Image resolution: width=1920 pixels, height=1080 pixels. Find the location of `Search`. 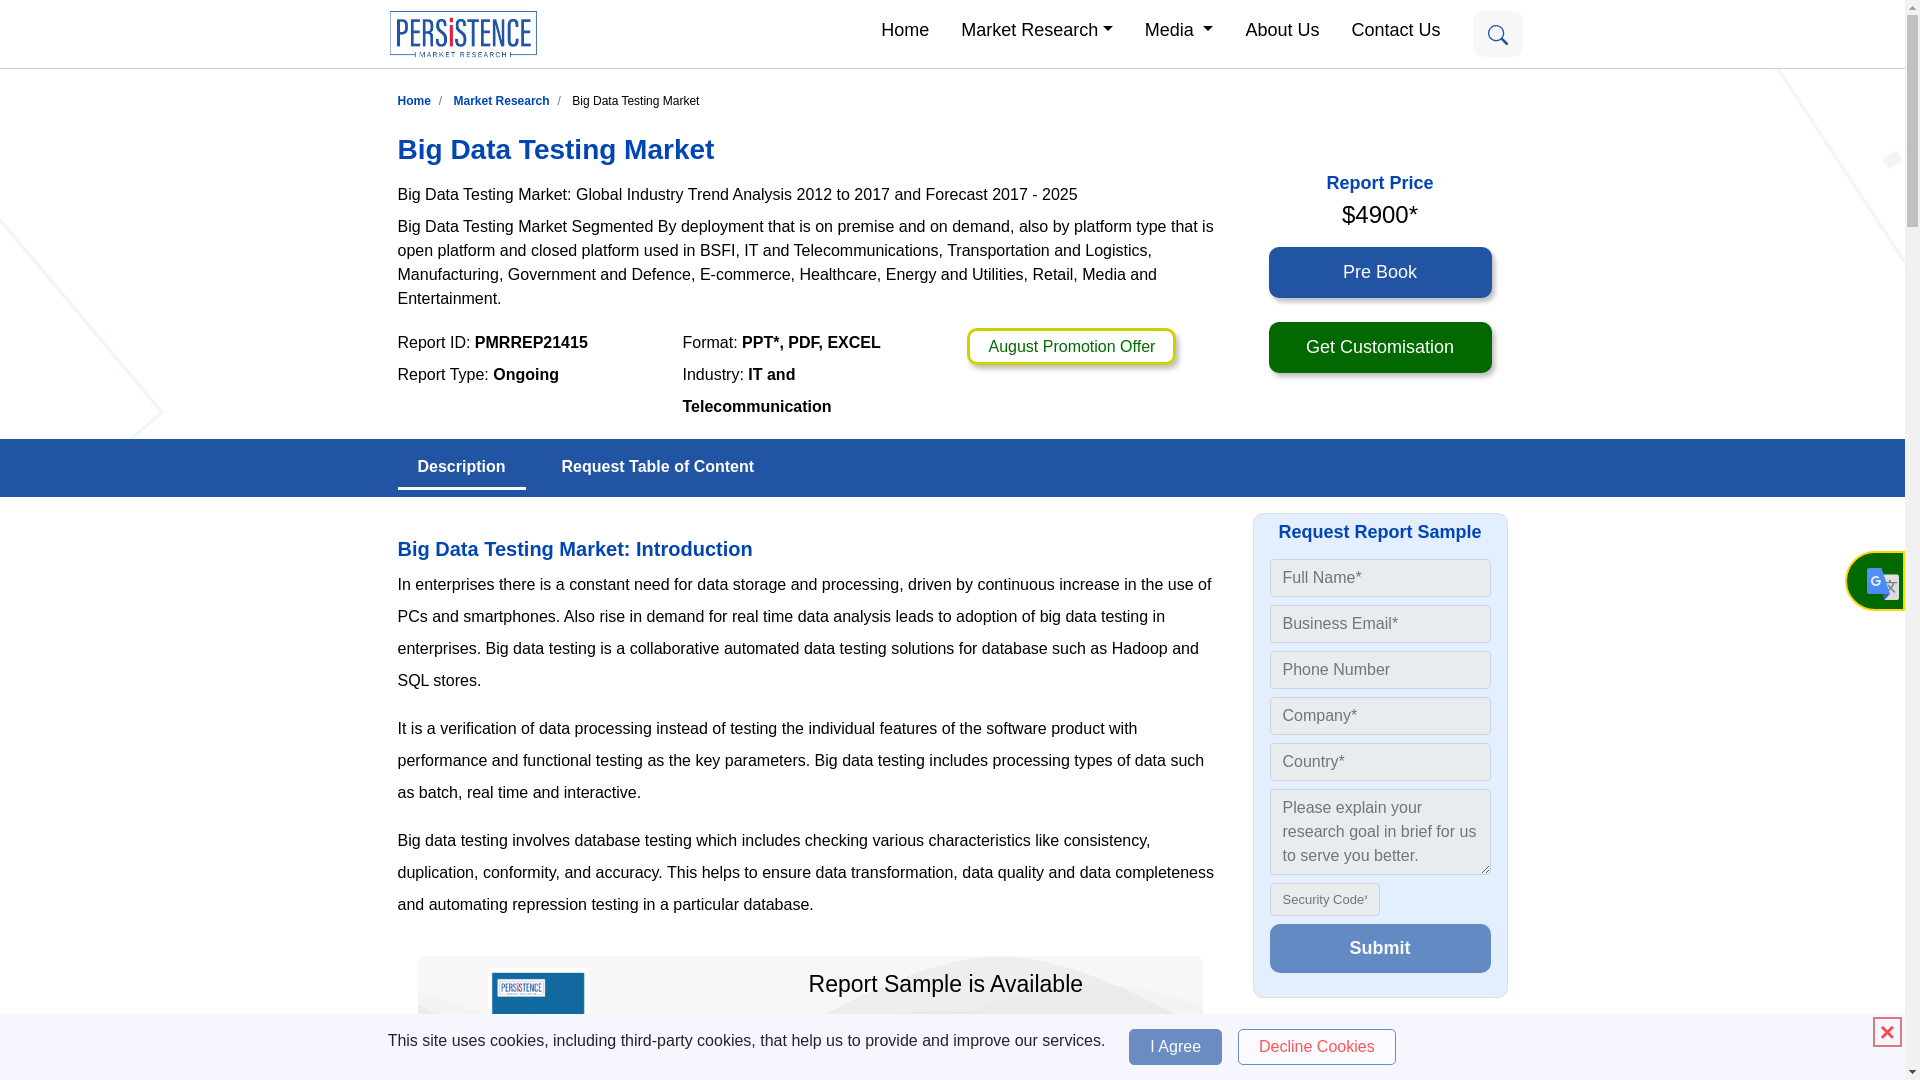

Search is located at coordinates (1497, 34).